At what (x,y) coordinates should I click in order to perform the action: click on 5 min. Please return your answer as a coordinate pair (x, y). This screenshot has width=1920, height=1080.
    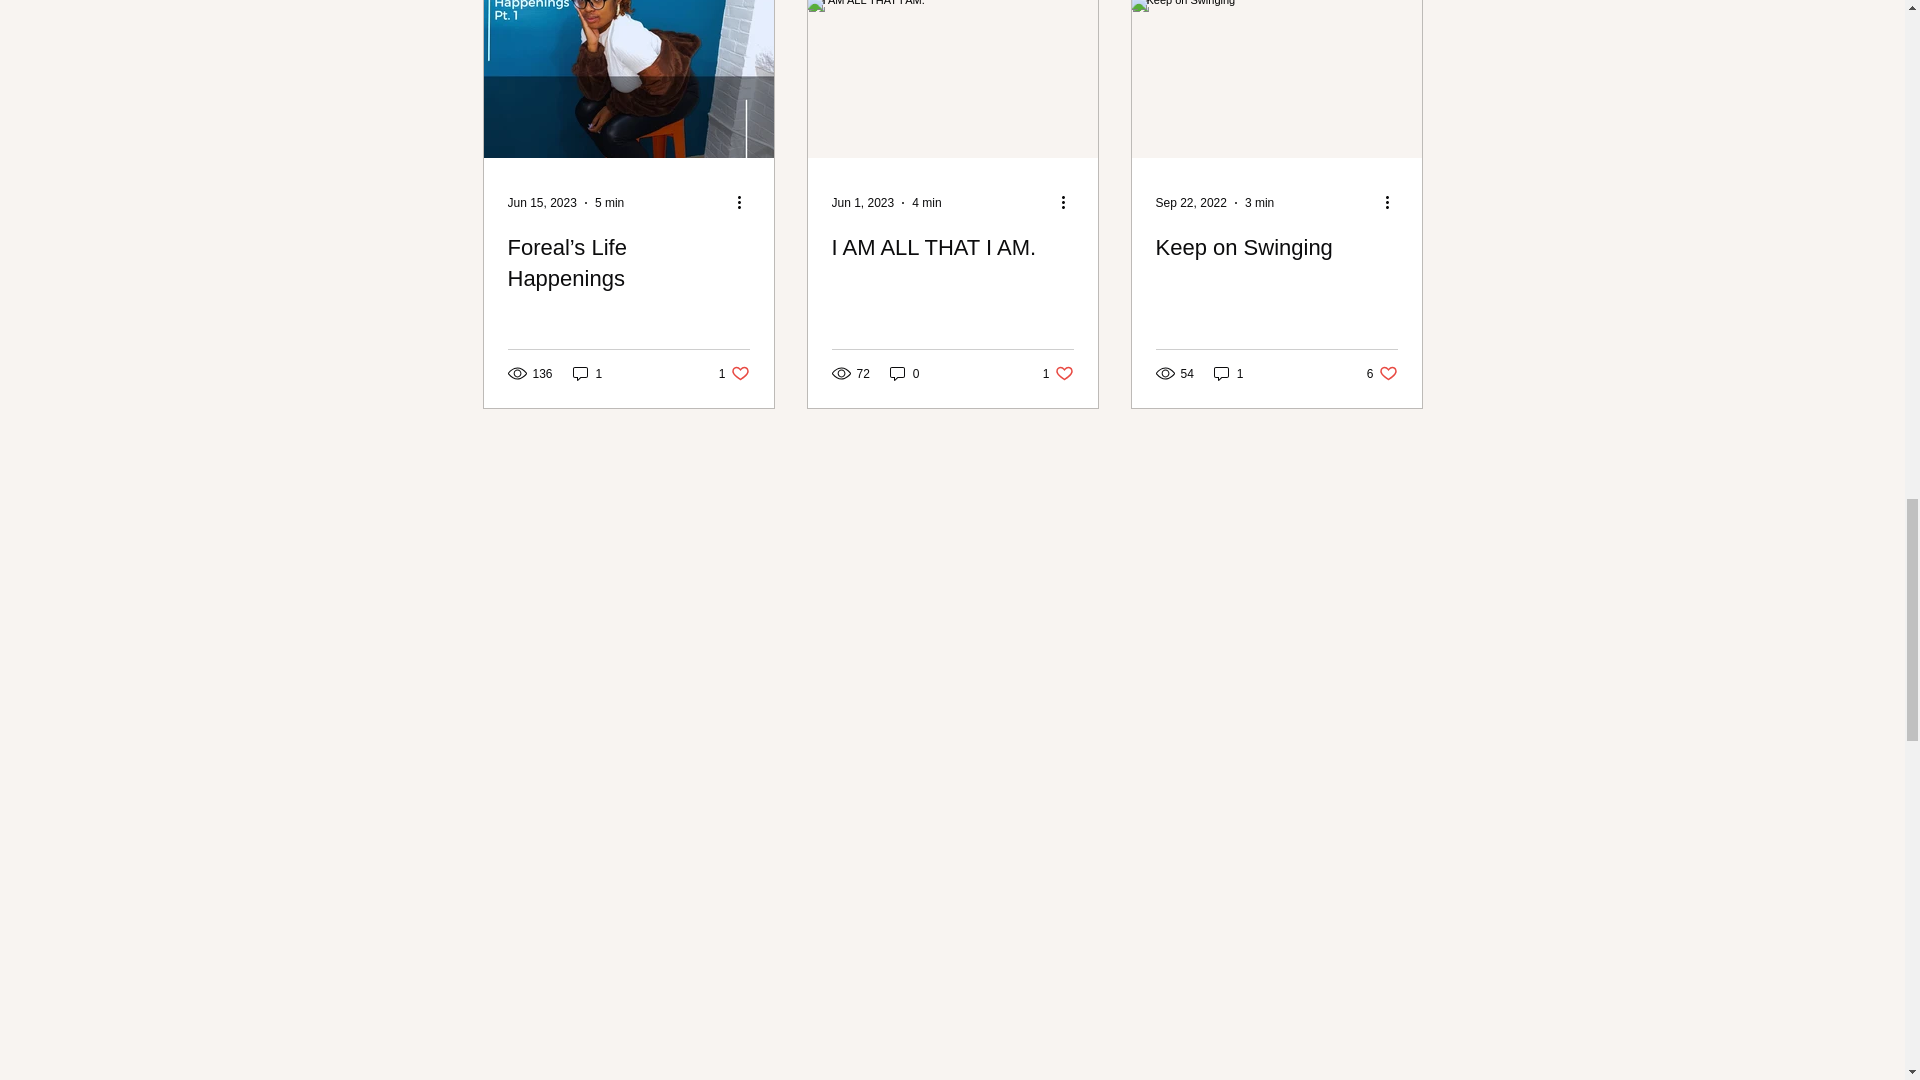
    Looking at the image, I should click on (610, 202).